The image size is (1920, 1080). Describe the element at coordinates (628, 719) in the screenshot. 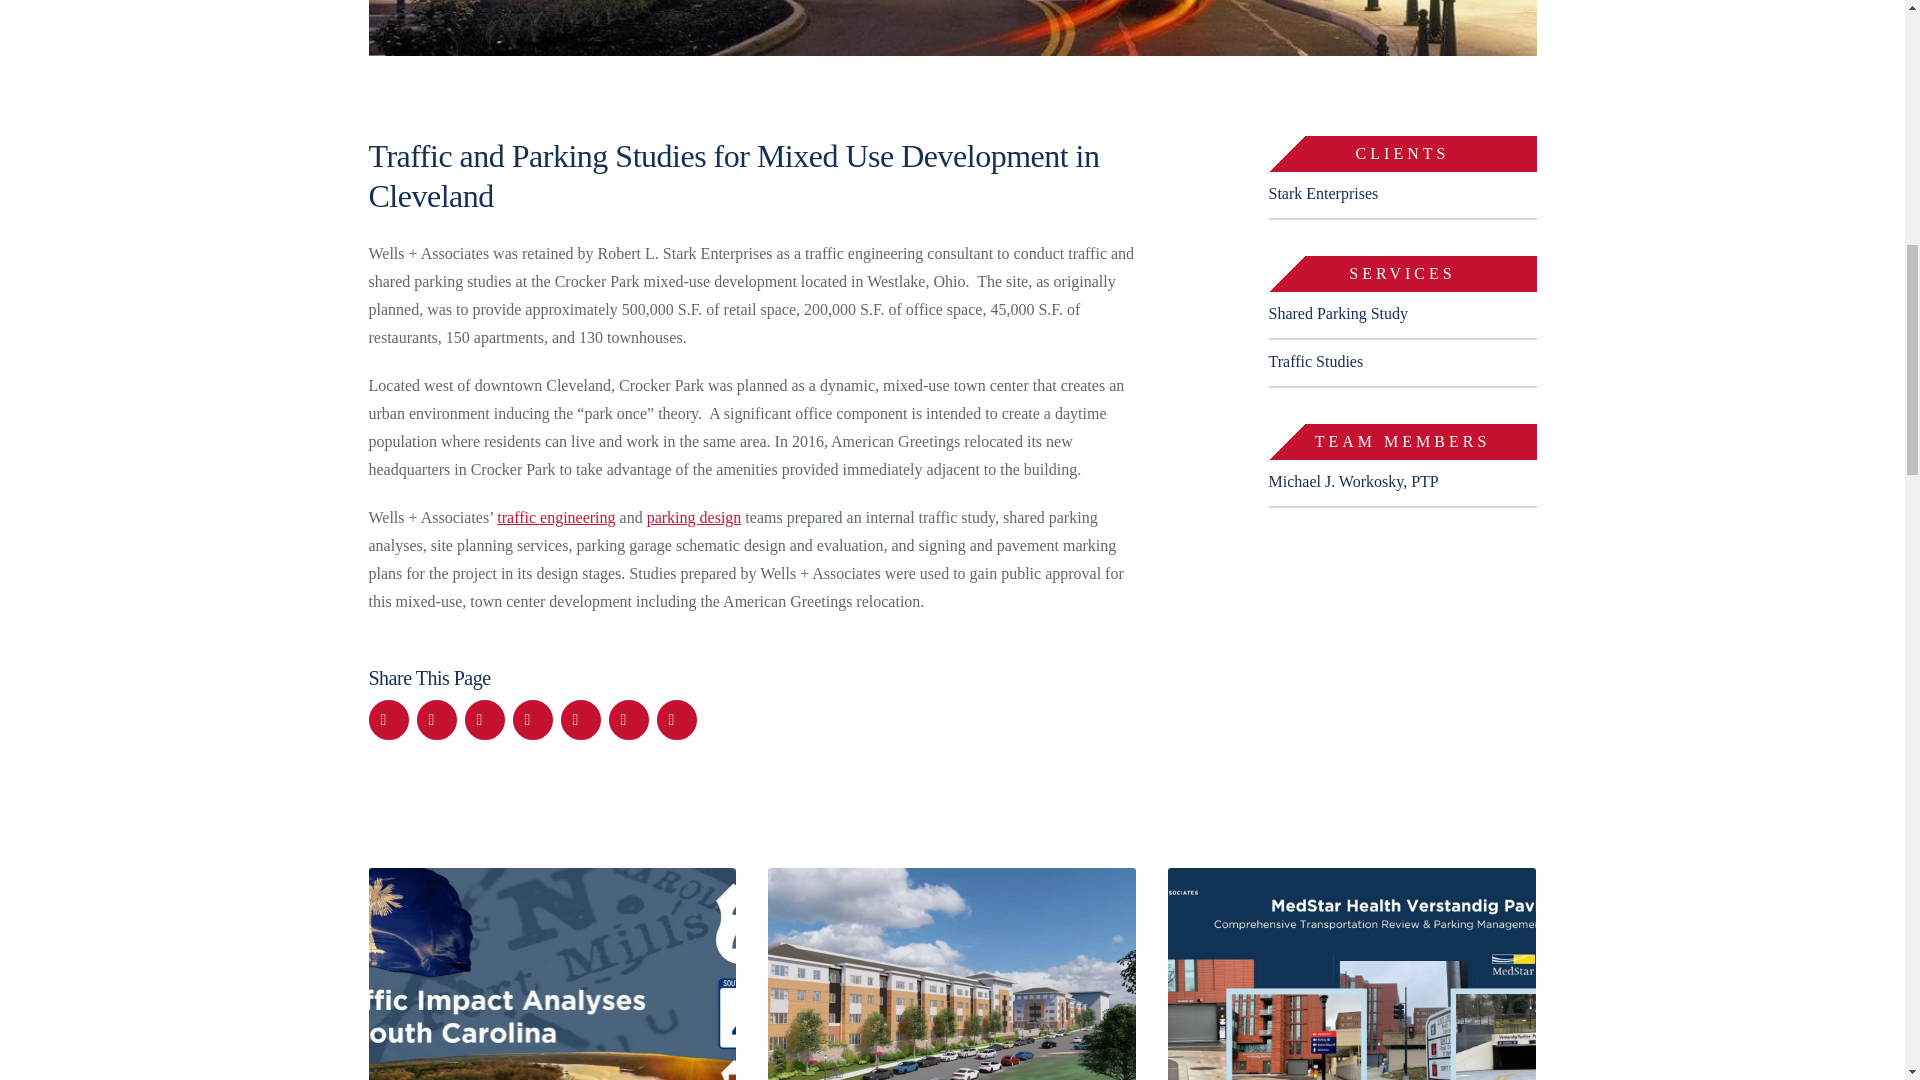

I see `Linkedin` at that location.